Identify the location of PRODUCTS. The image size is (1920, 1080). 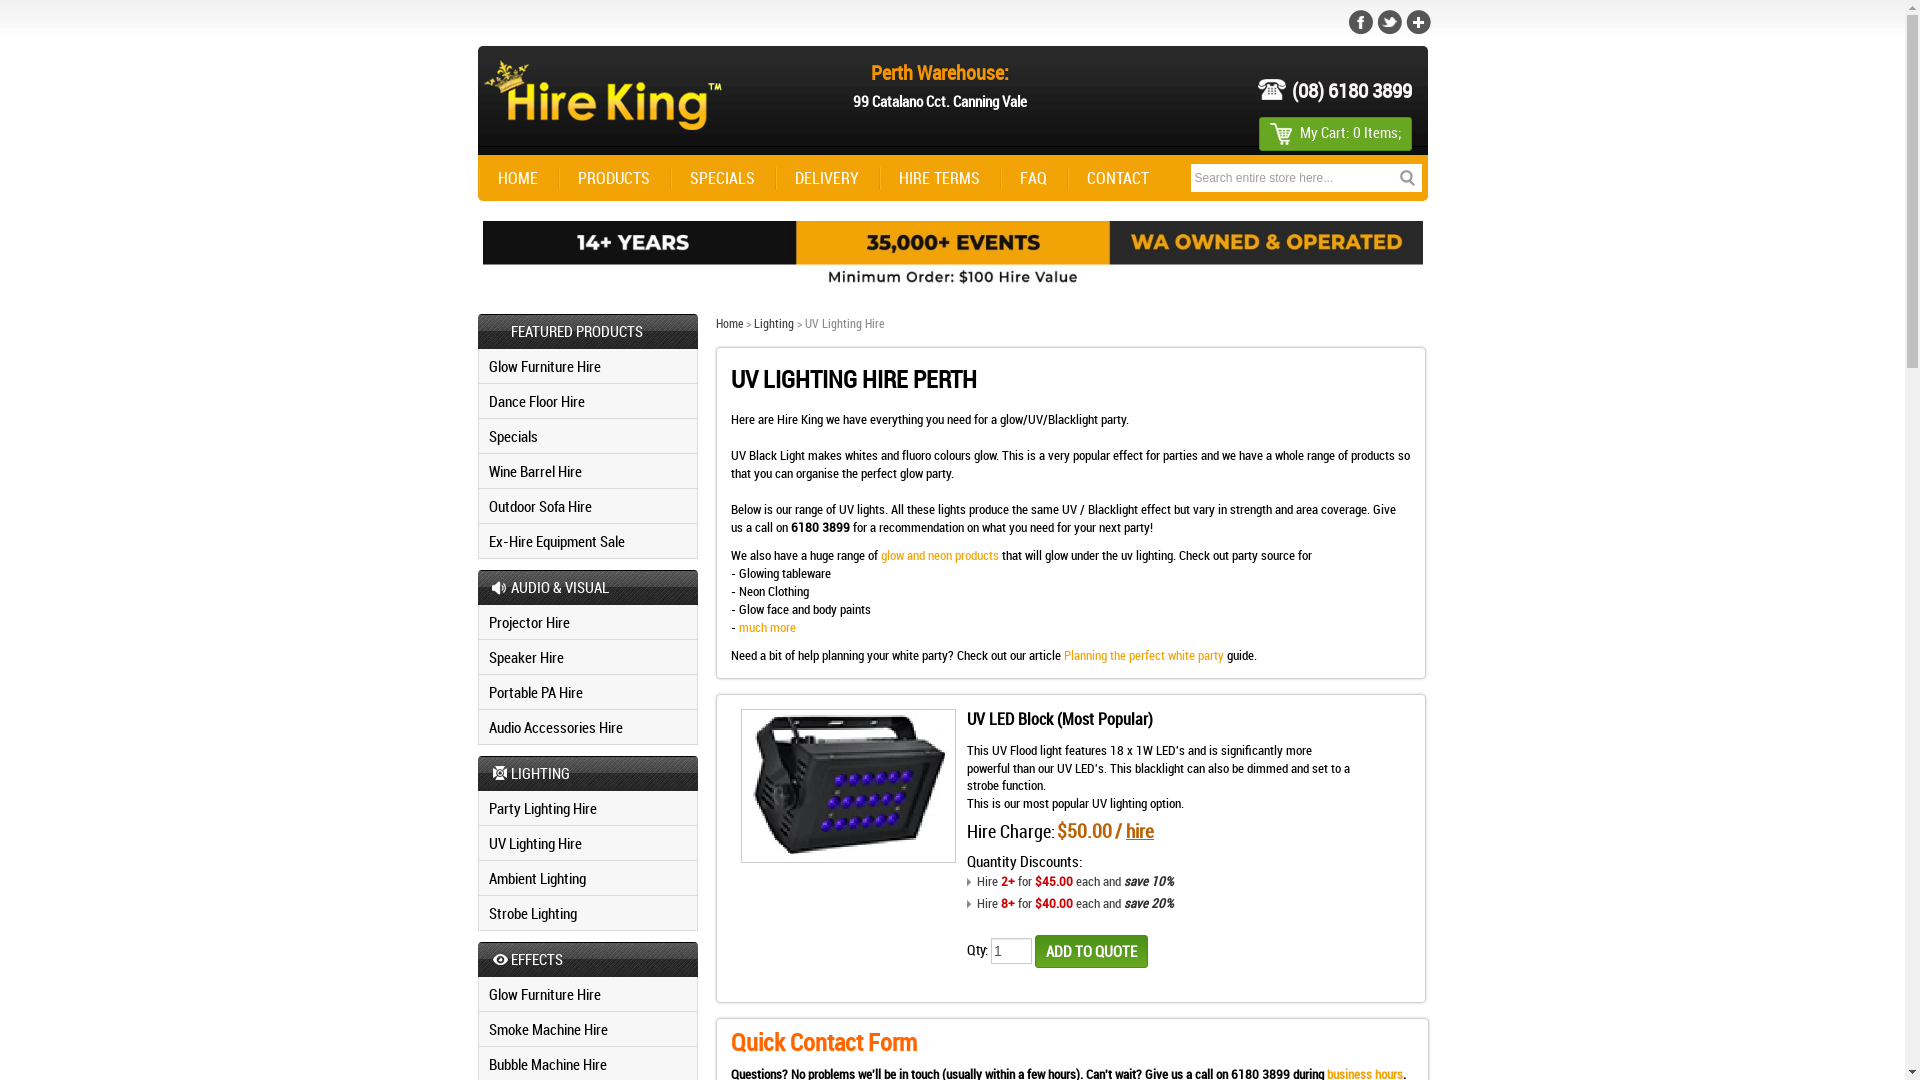
(614, 178).